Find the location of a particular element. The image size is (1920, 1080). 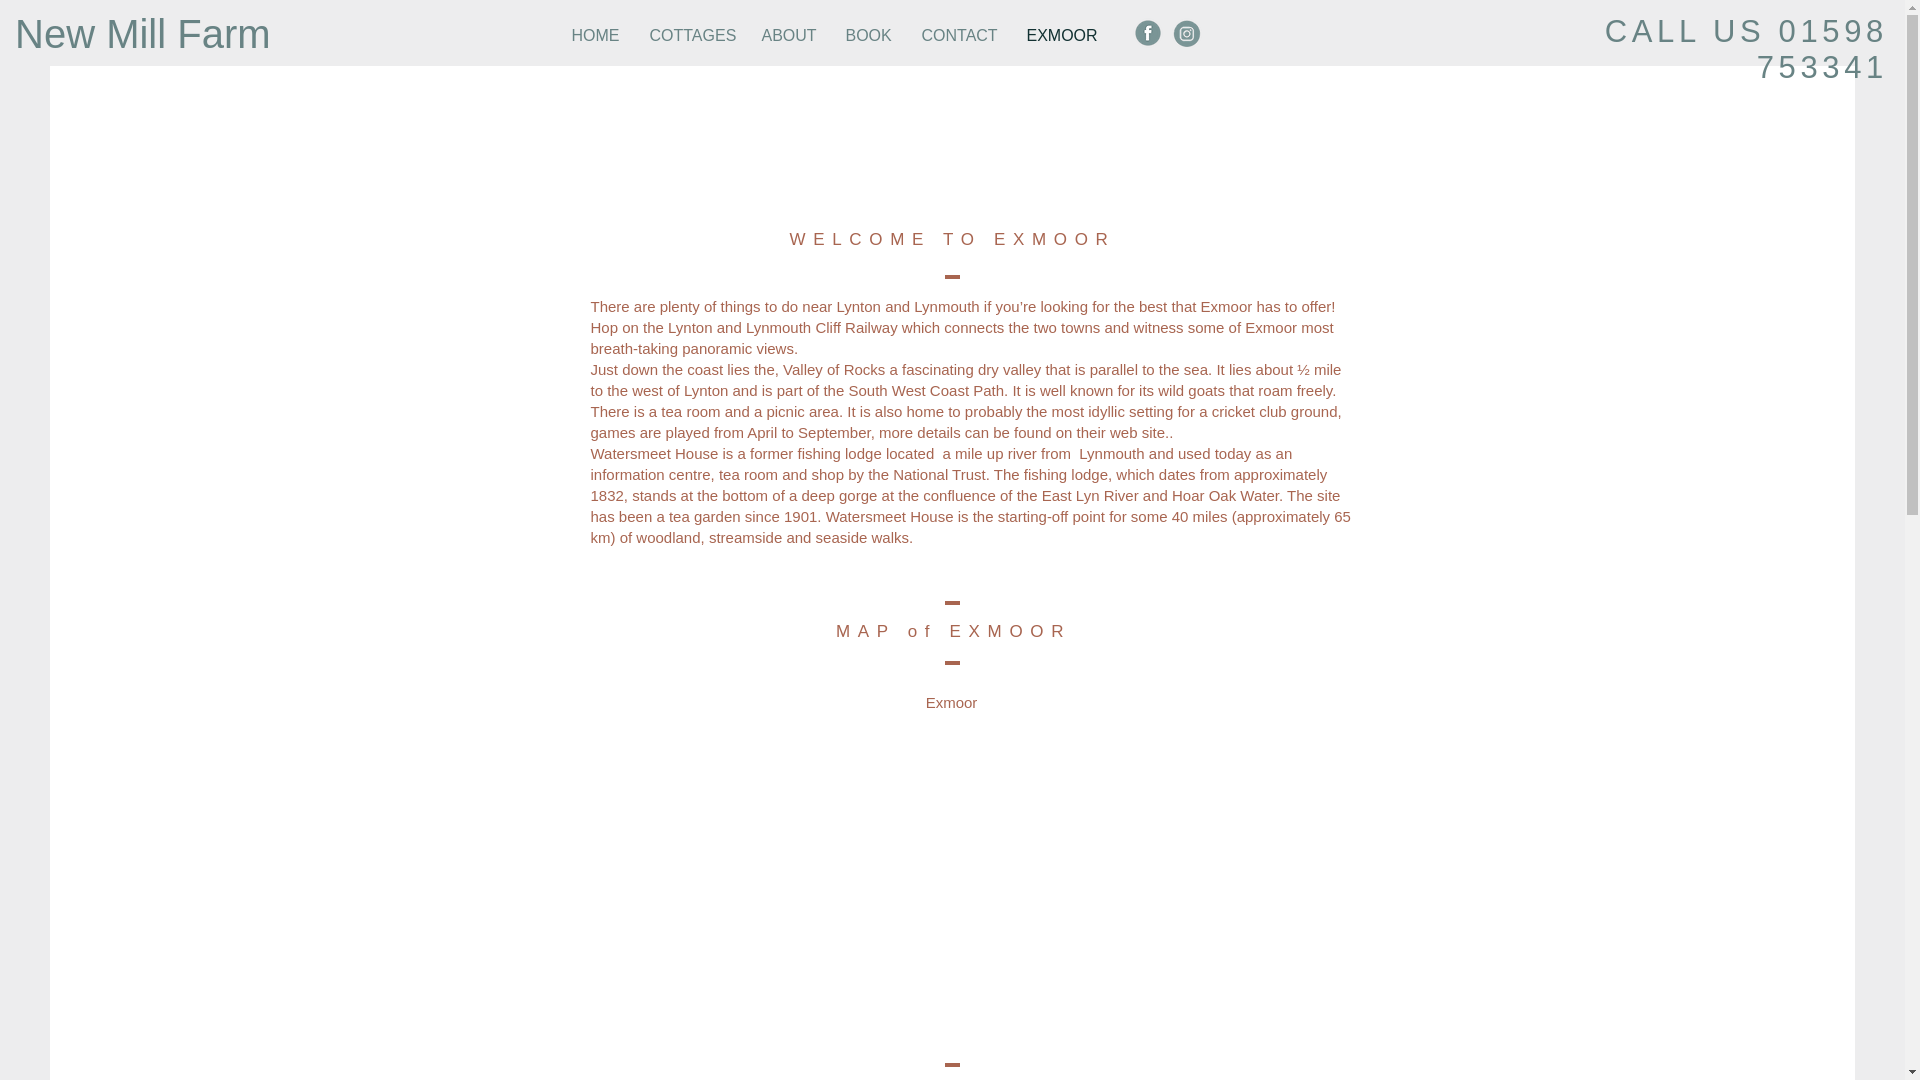

BOOK is located at coordinates (868, 36).